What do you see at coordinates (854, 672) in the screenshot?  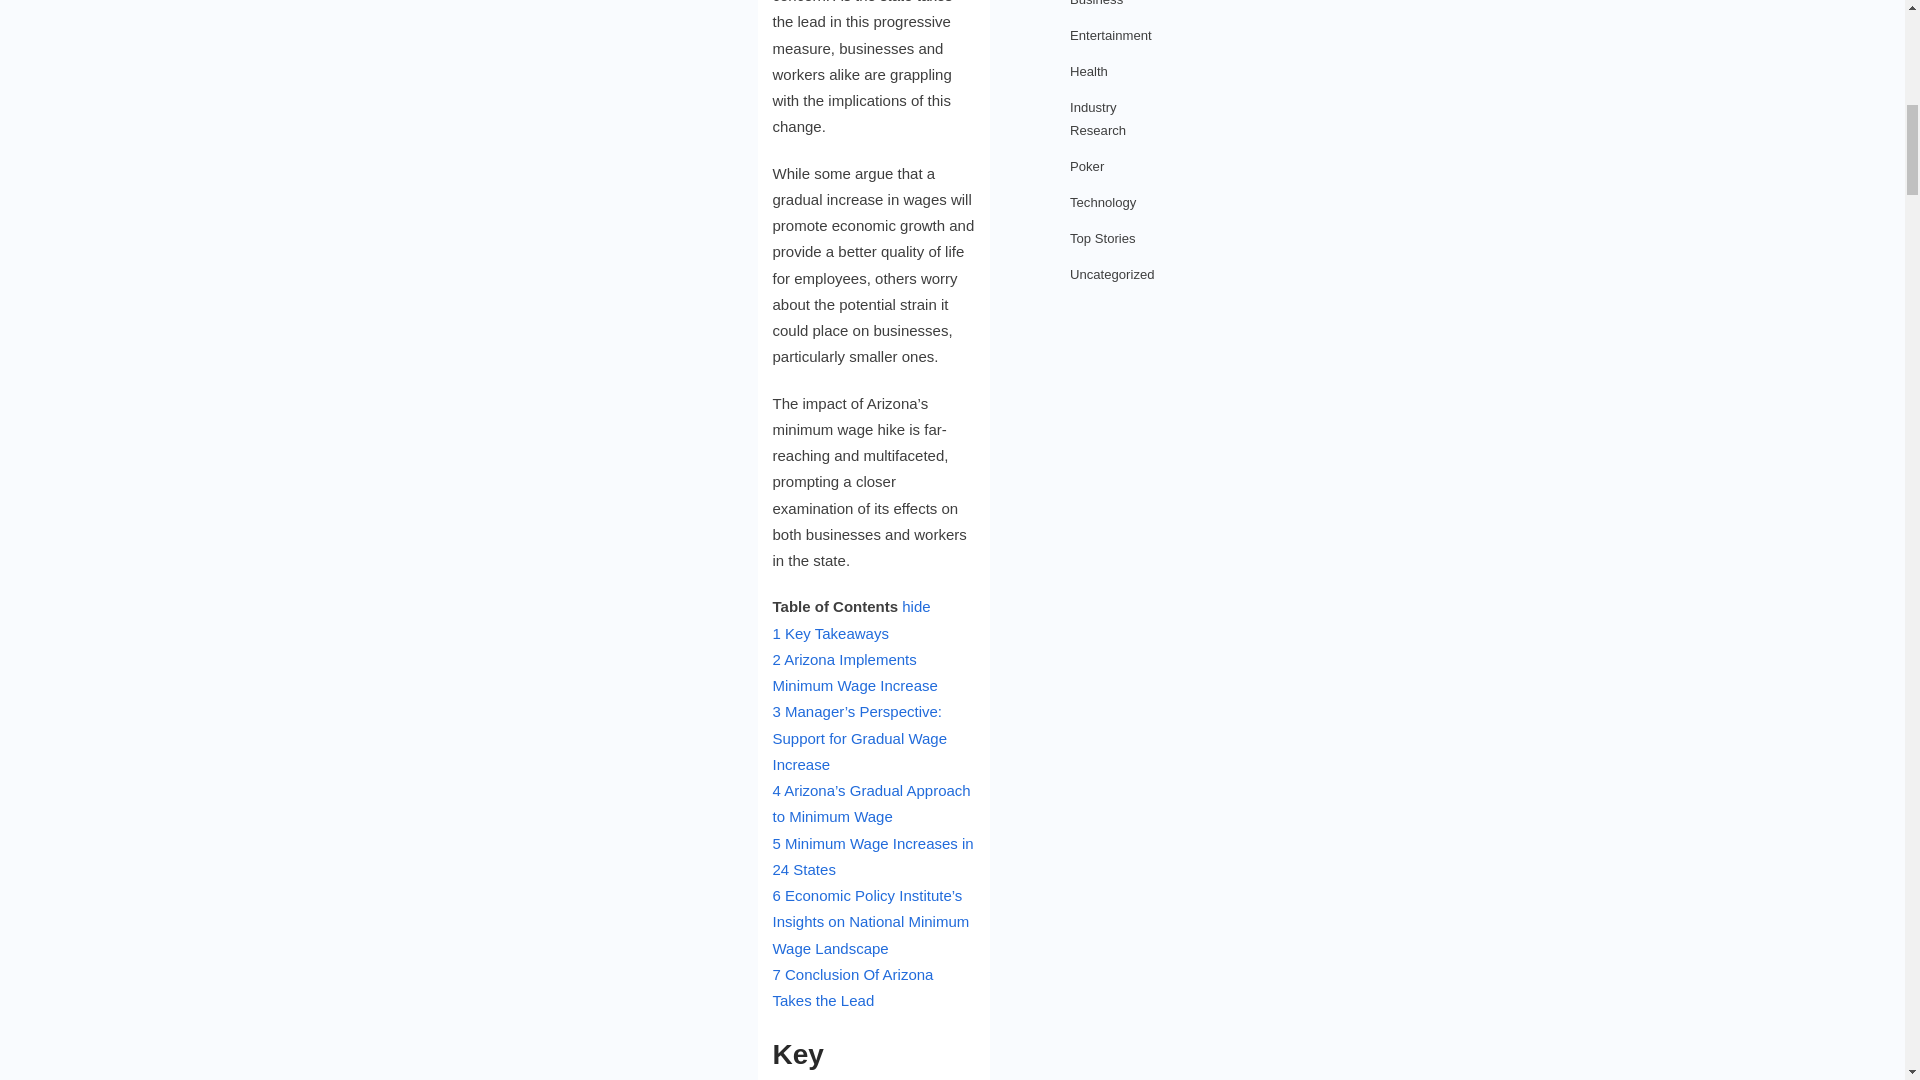 I see `2 Arizona Implements Minimum Wage Increase` at bounding box center [854, 672].